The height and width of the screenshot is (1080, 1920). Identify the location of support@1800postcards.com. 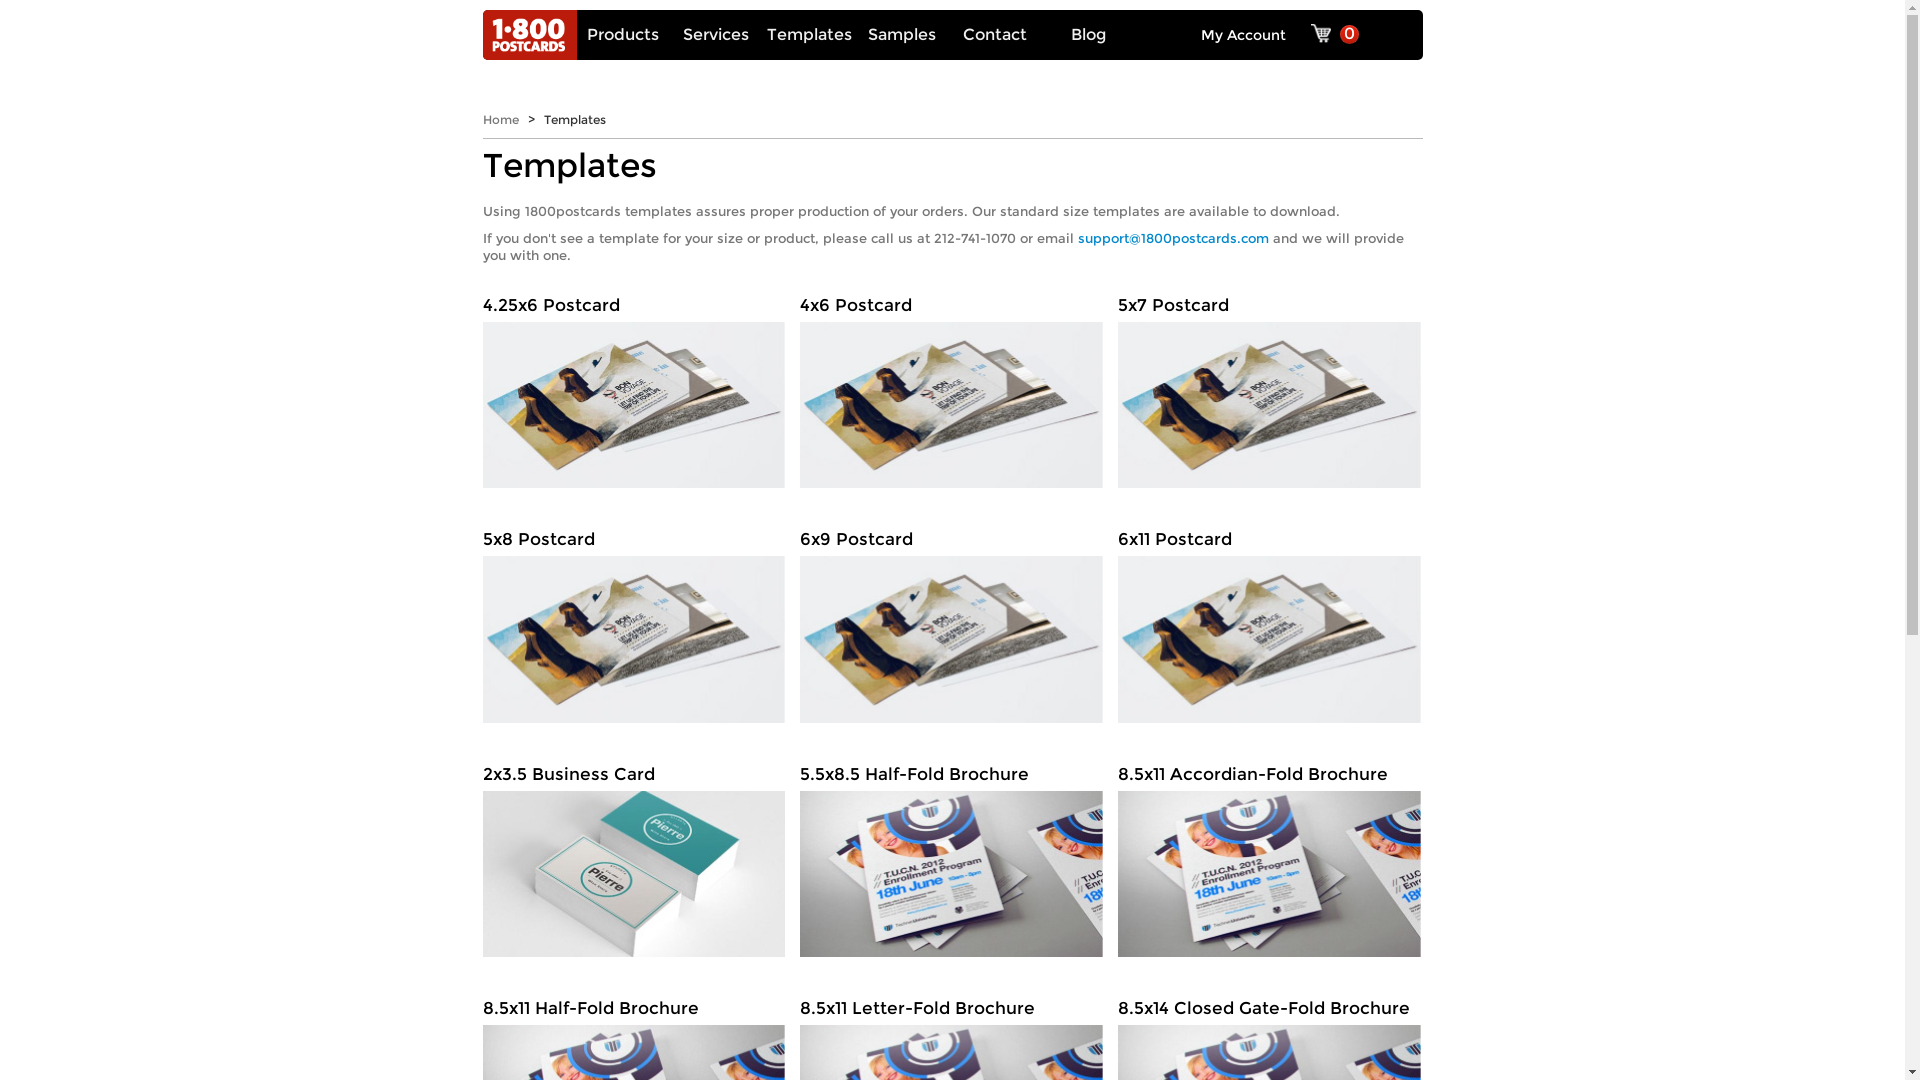
(1174, 238).